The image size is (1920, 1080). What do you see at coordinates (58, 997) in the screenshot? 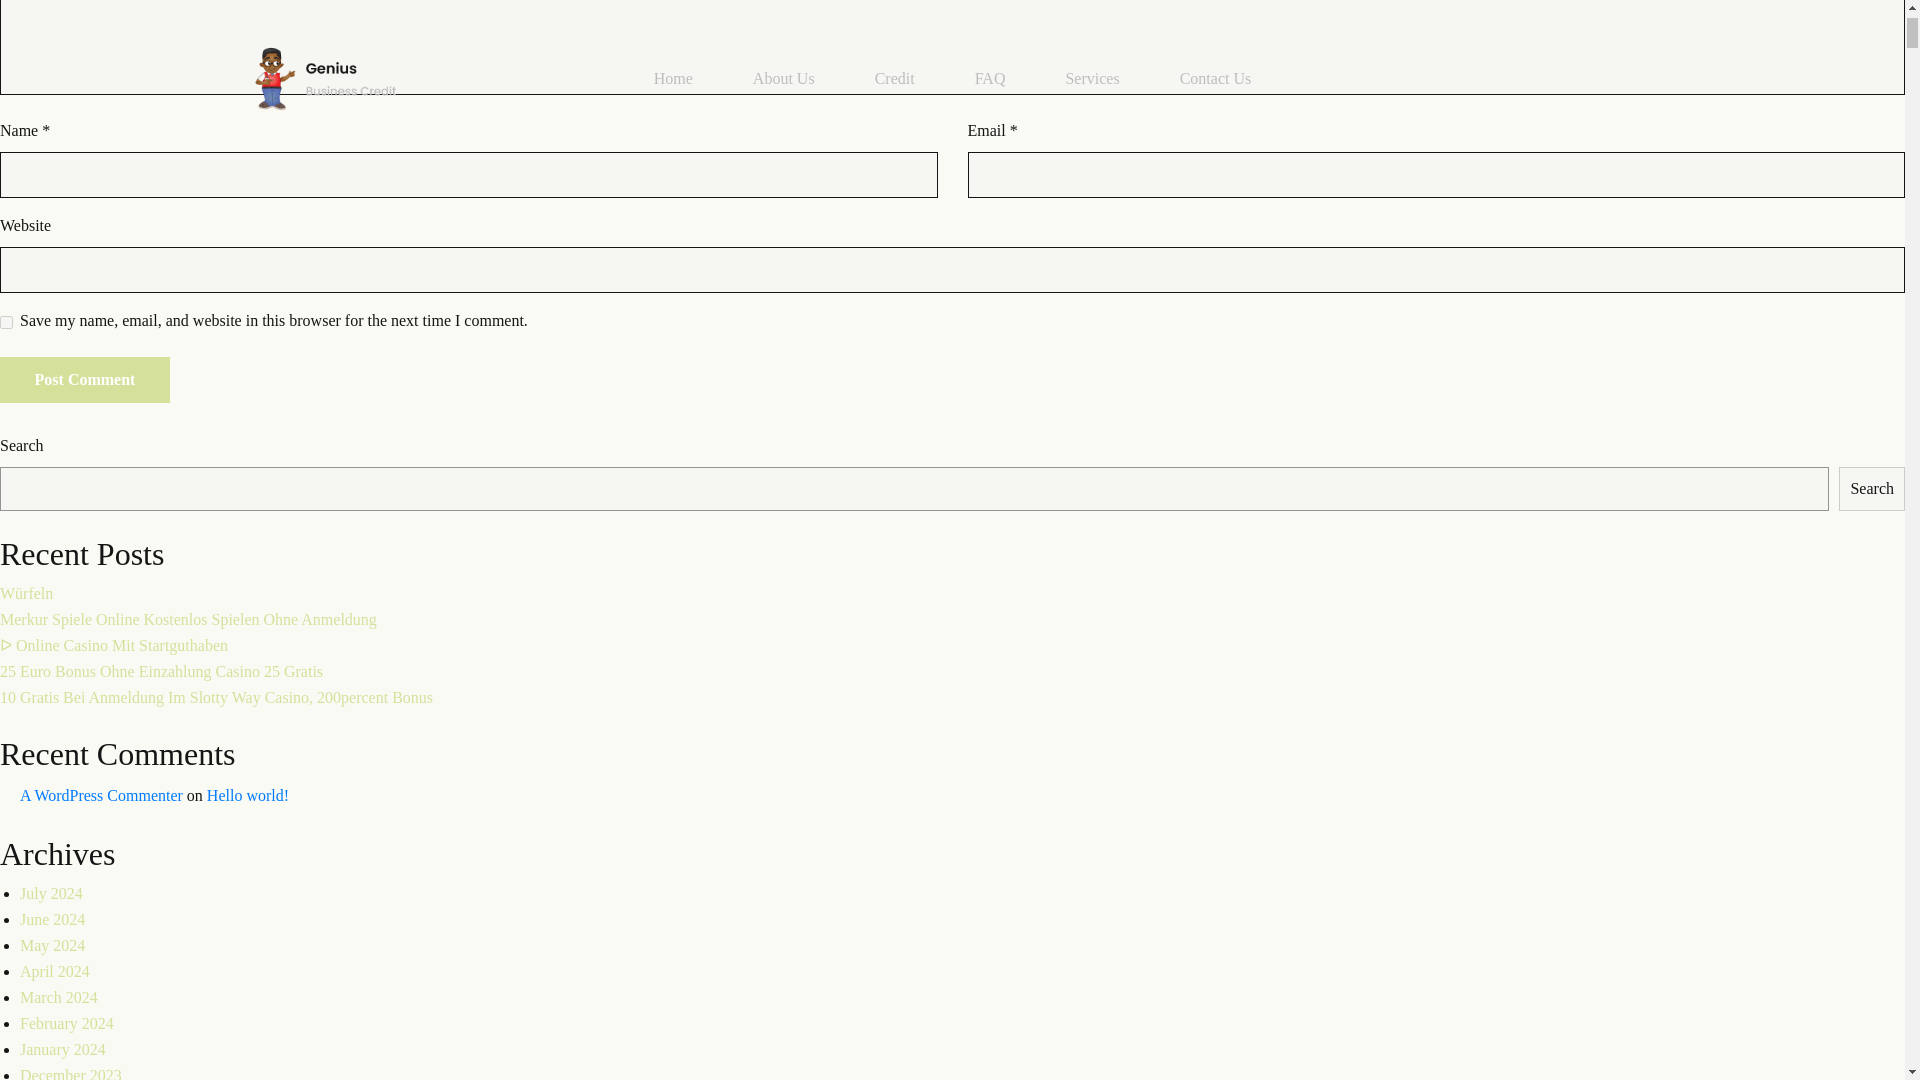
I see `March 2024` at bounding box center [58, 997].